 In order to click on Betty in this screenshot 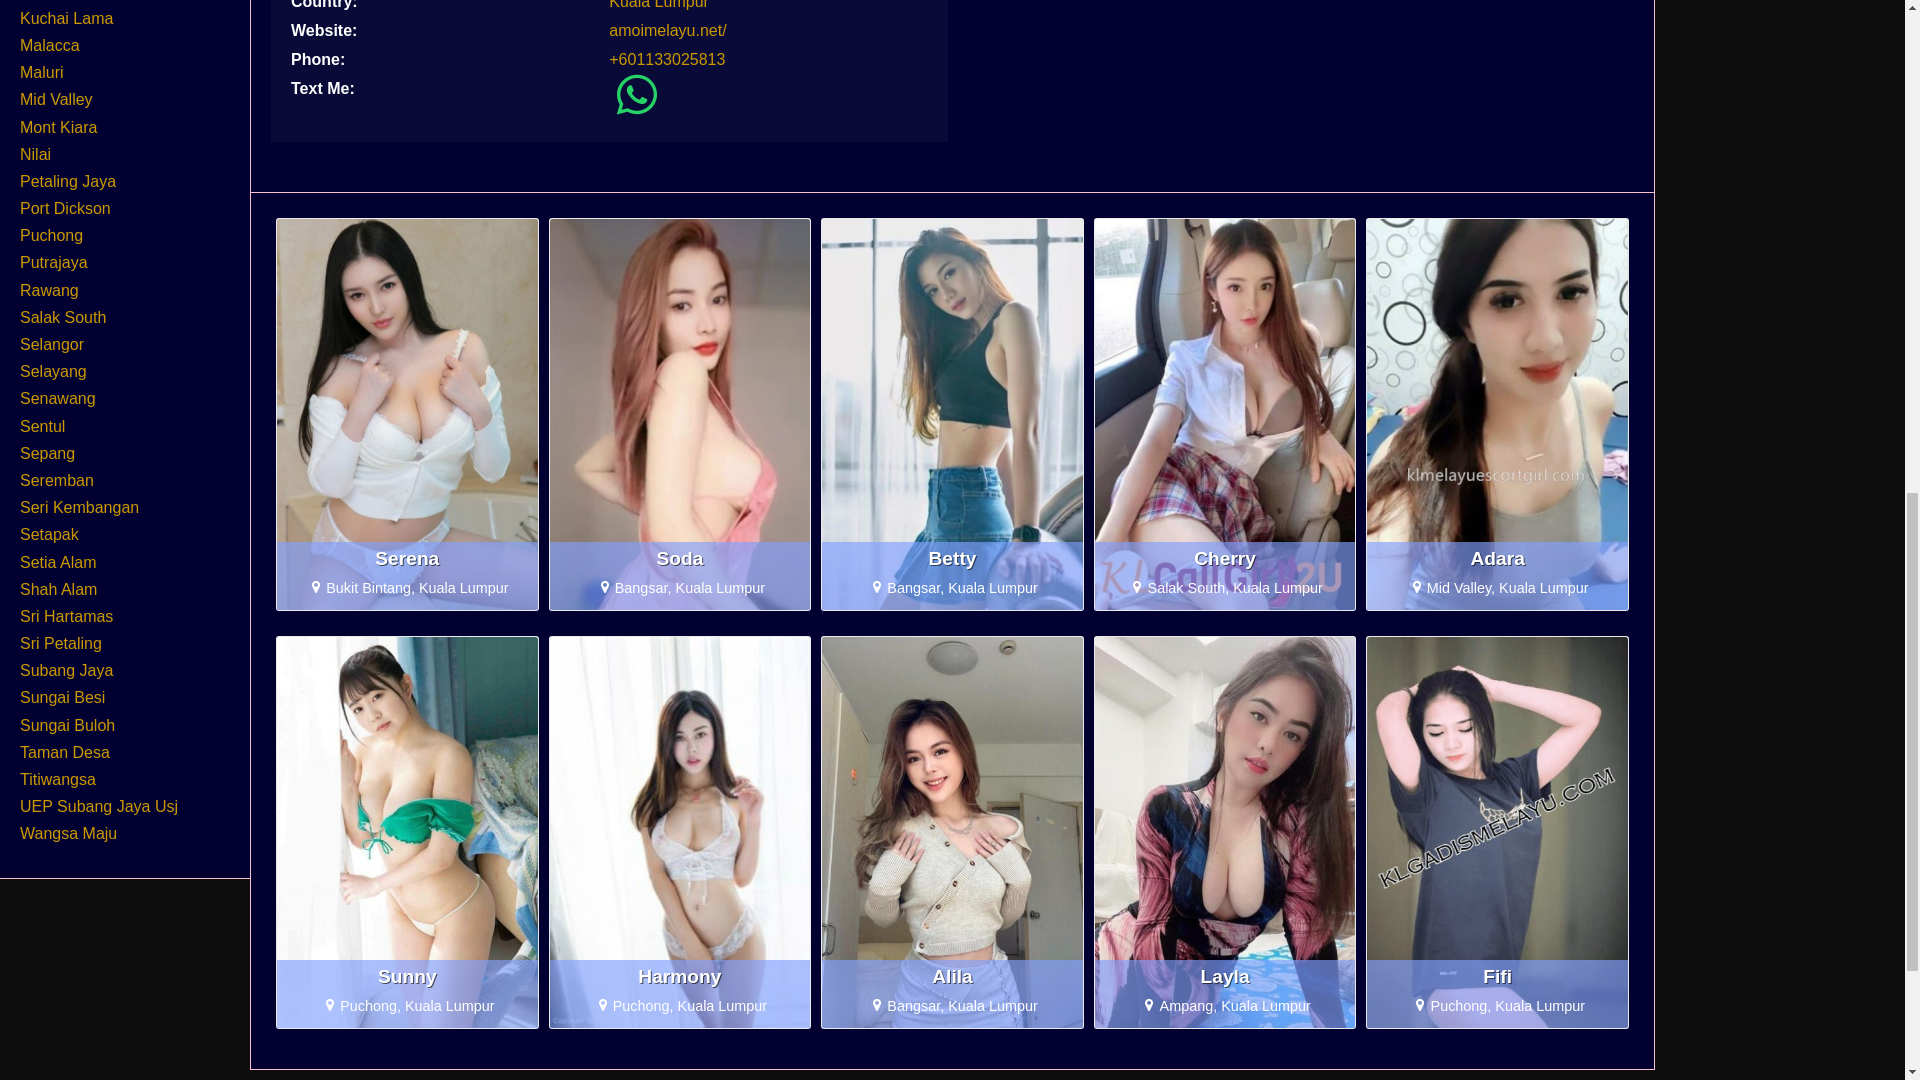, I will do `click(952, 558)`.